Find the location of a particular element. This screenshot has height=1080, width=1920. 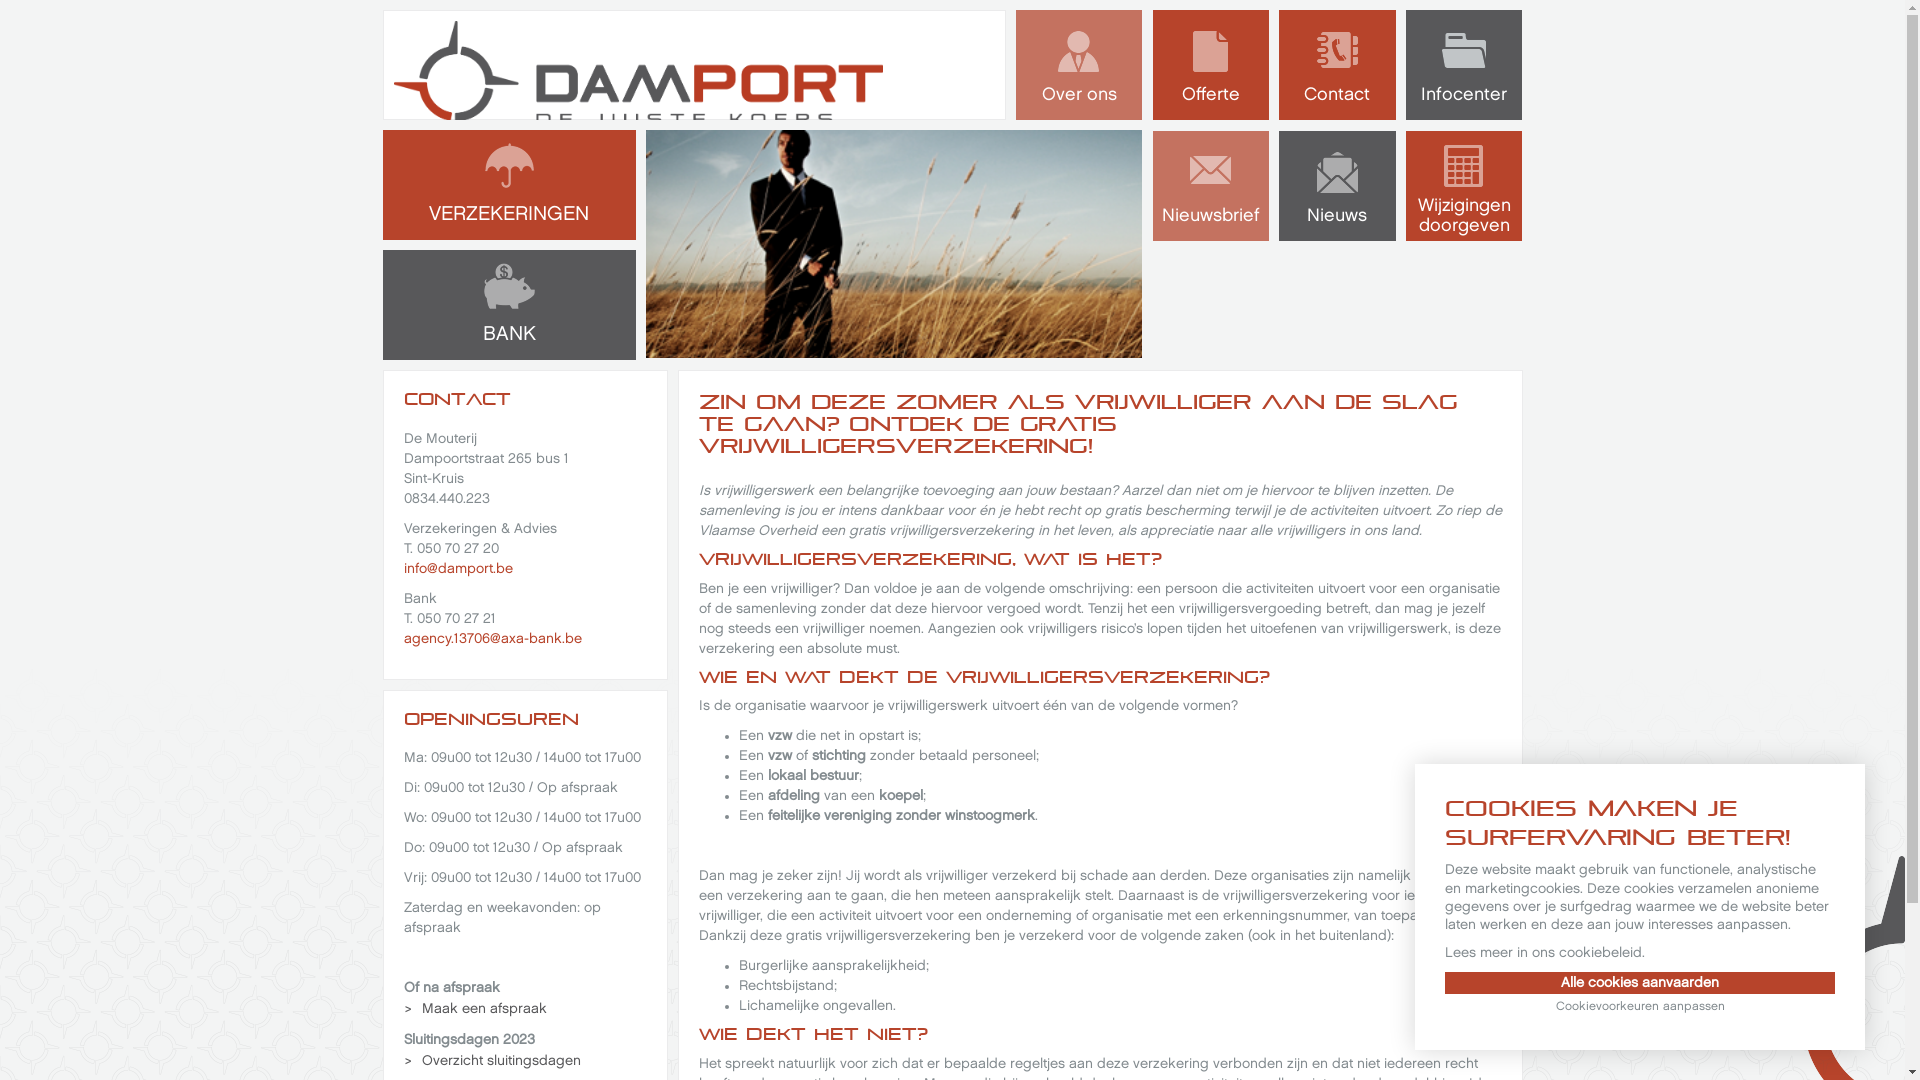

VERZEKERINGEN is located at coordinates (508, 185).